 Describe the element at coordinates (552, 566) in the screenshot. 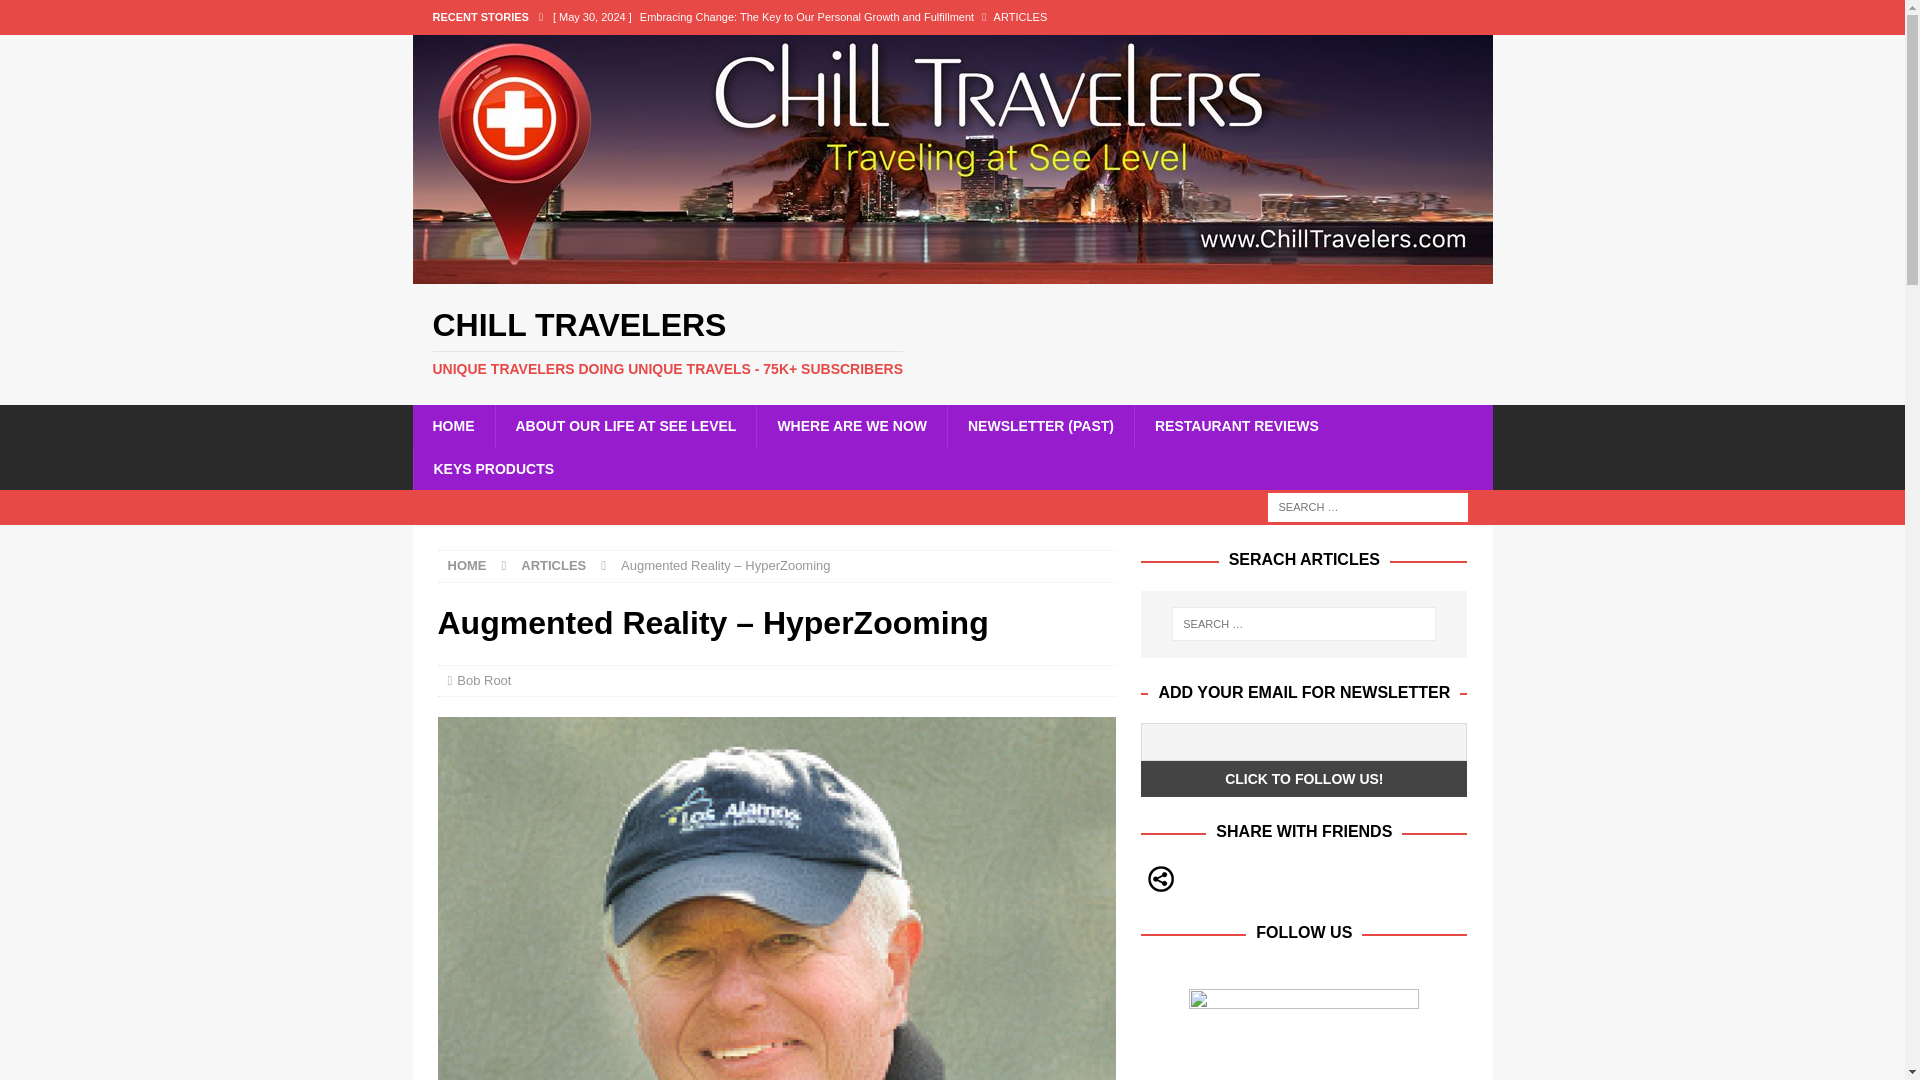

I see `ARTICLES` at that location.